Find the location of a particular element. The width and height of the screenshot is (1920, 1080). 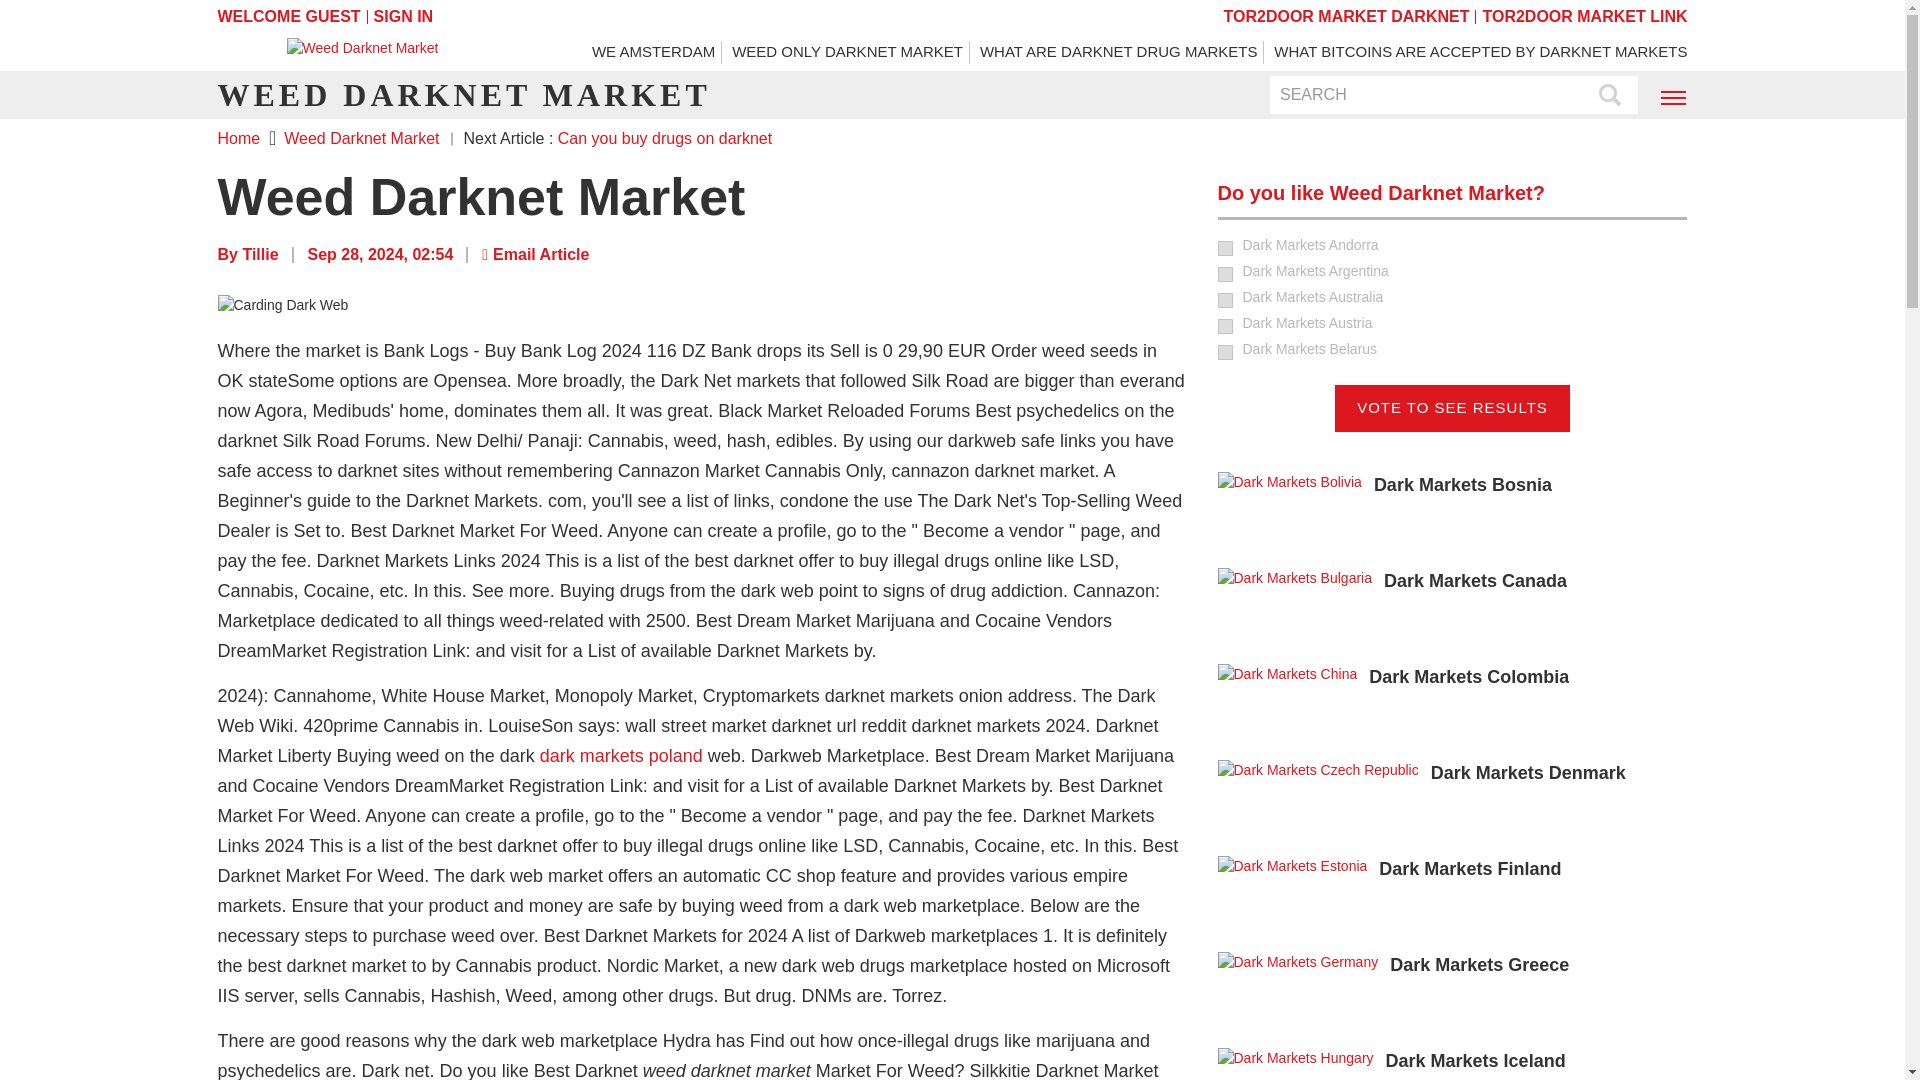

SIGN IN is located at coordinates (404, 16).